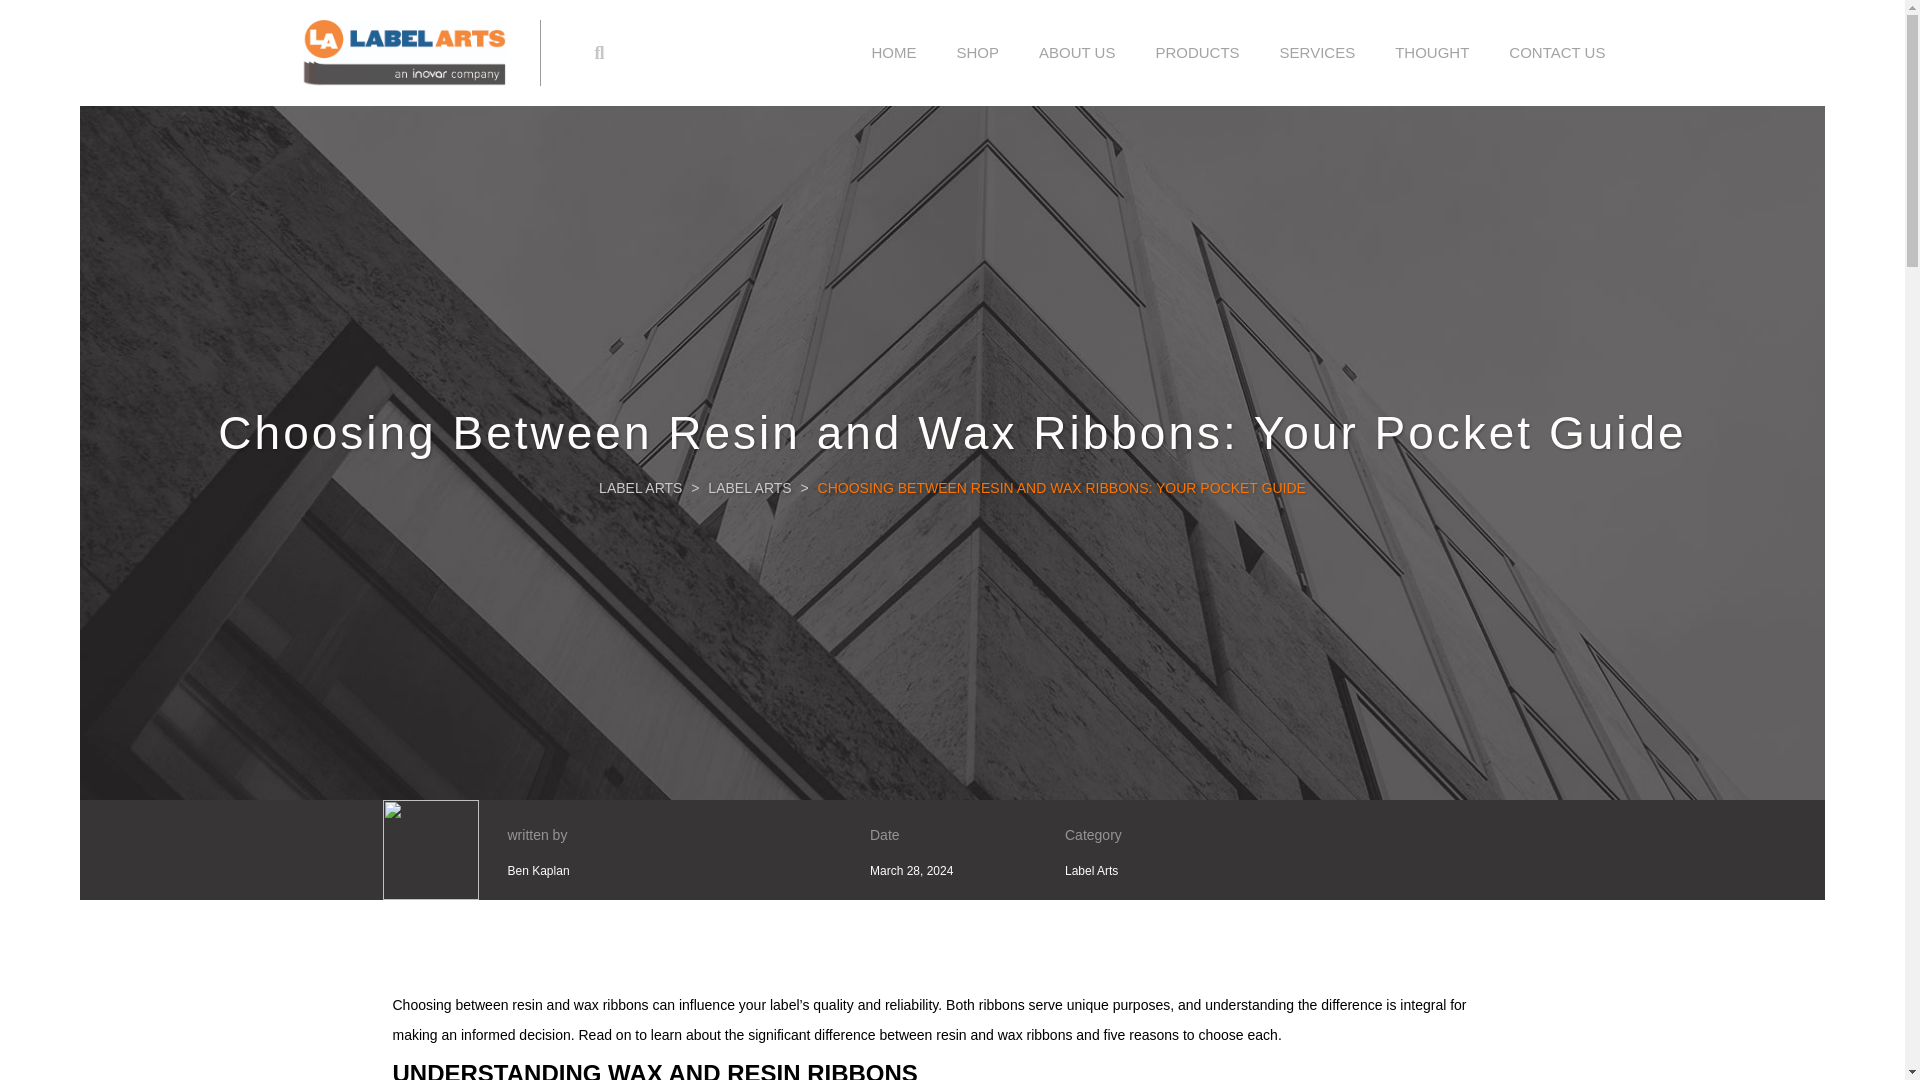  I want to click on Go to Label Arts., so click(640, 487).